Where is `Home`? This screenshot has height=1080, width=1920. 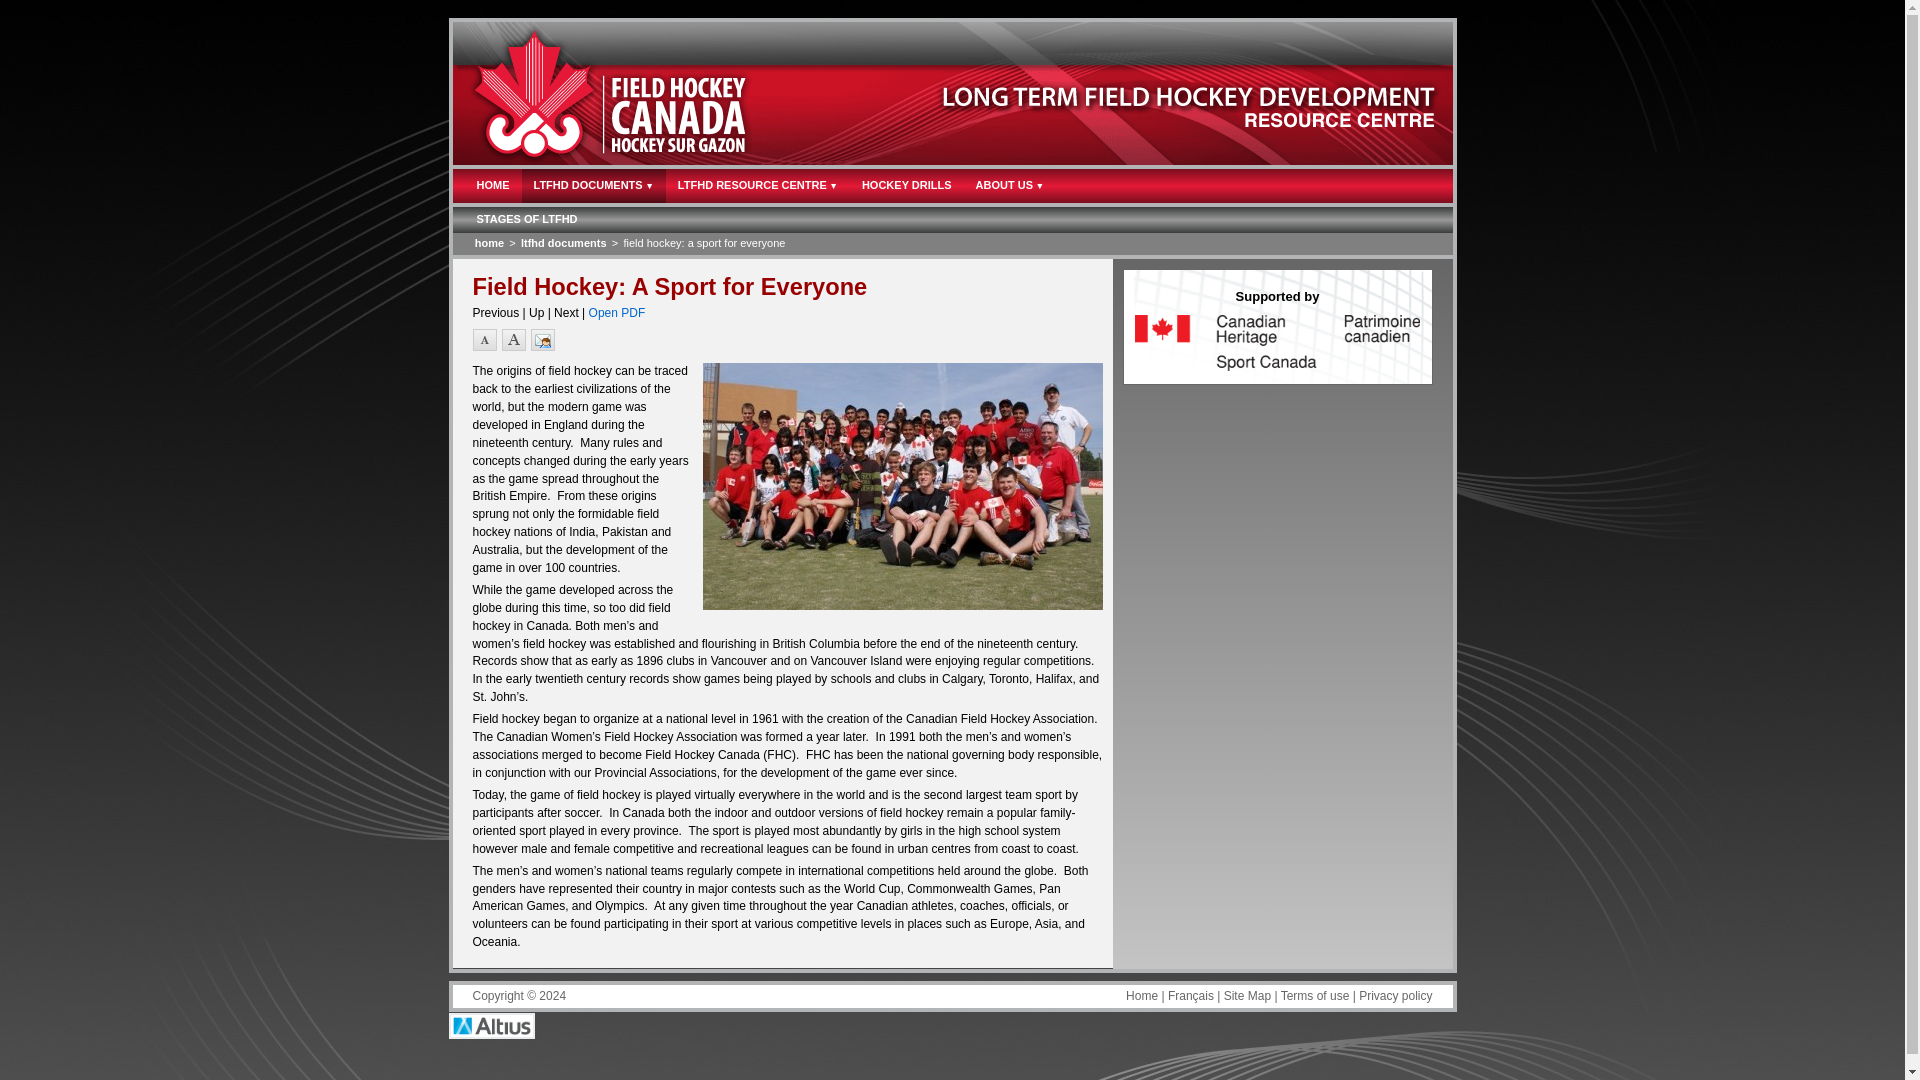
Home is located at coordinates (488, 242).